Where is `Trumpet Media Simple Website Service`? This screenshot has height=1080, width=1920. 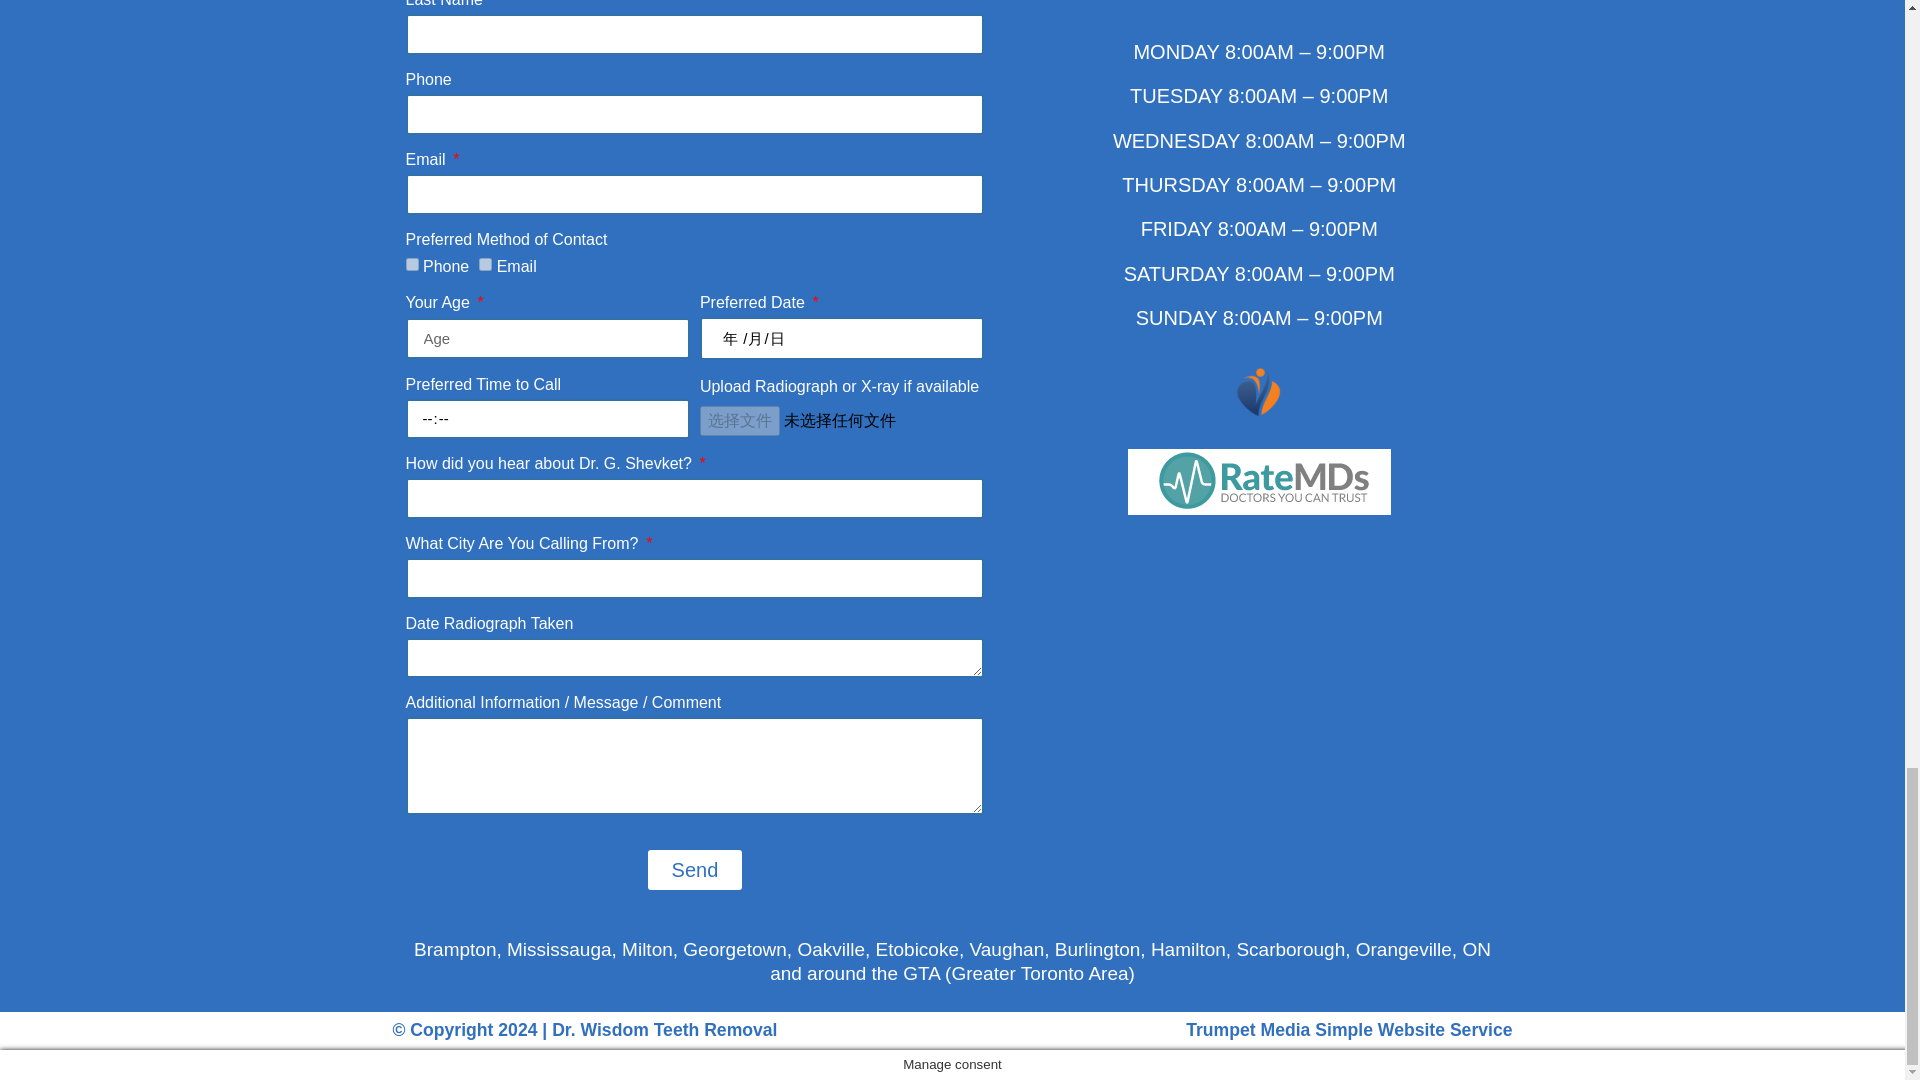
Trumpet Media Simple Website Service is located at coordinates (1349, 1030).